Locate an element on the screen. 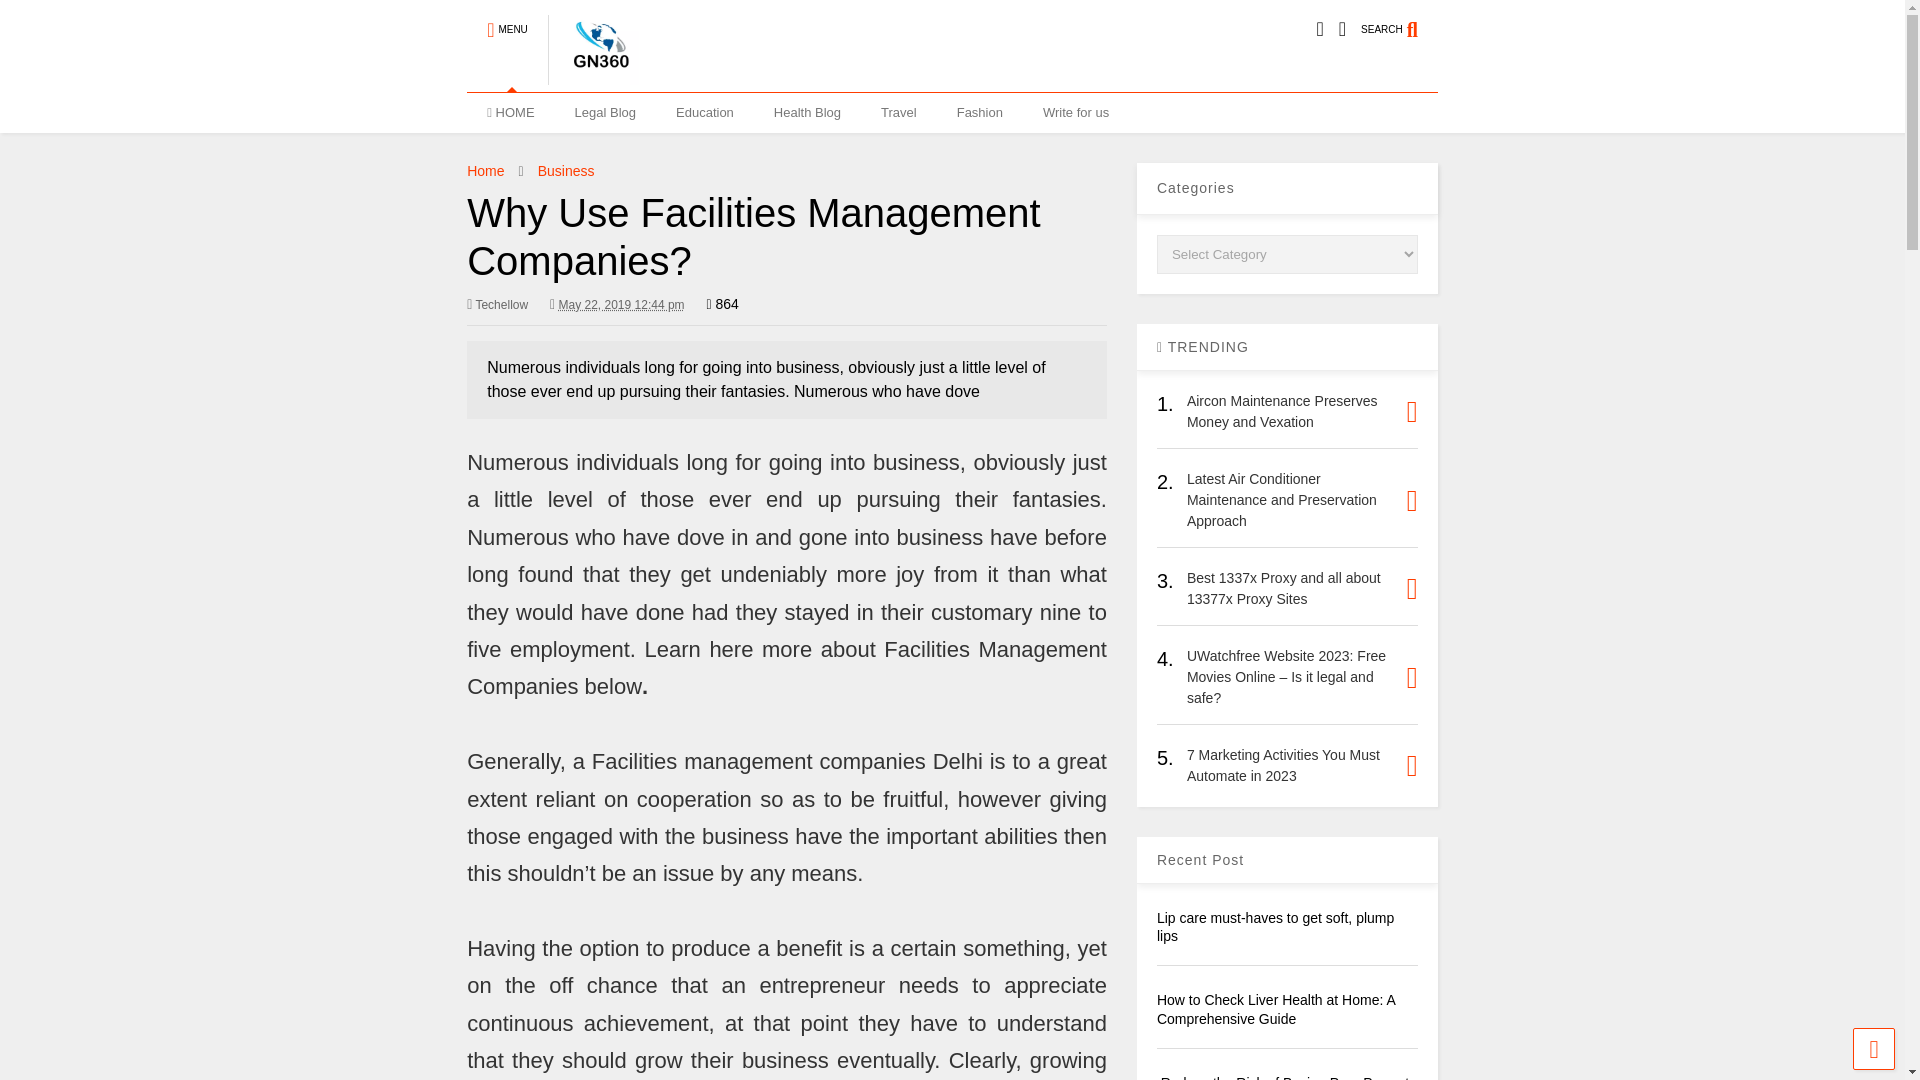  Latest Air Conditioner Maintenance and Preservation Approach is located at coordinates (1281, 500).